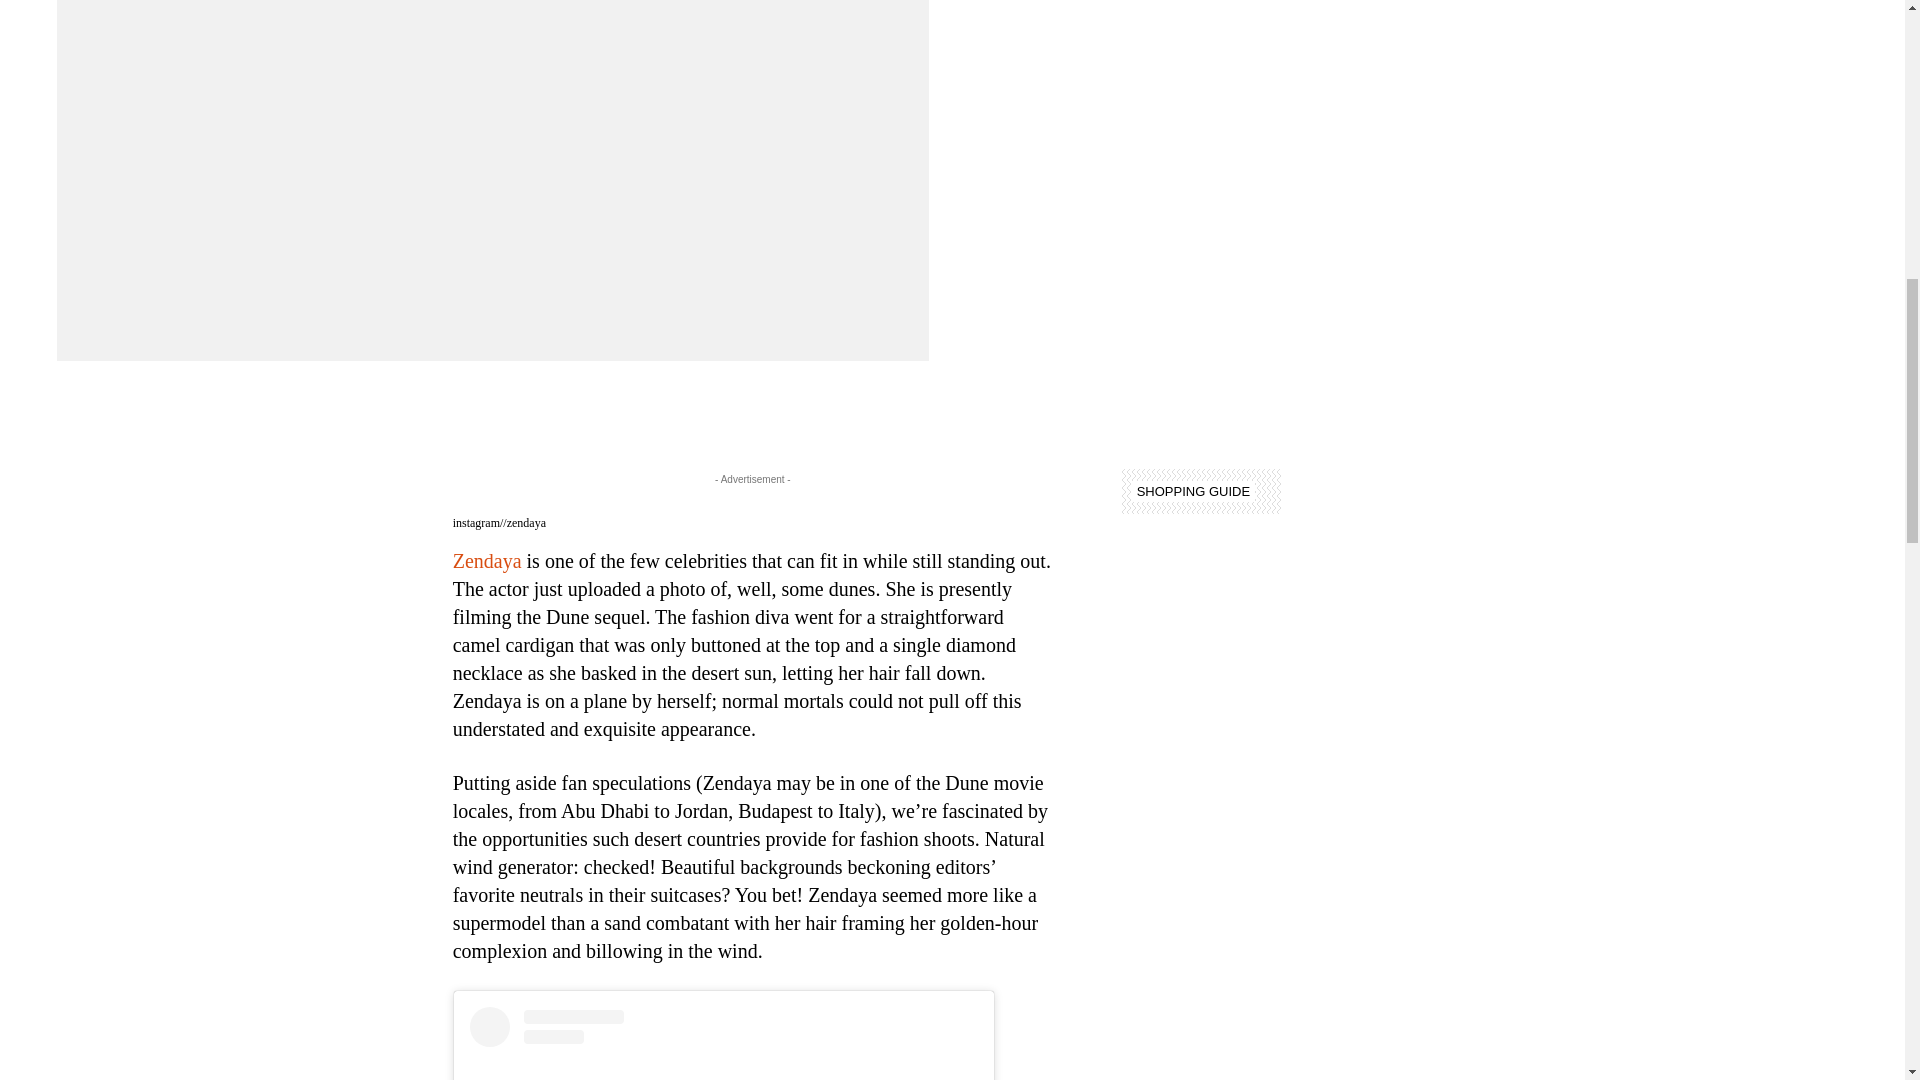 This screenshot has height=1080, width=1920. What do you see at coordinates (488, 560) in the screenshot?
I see `Zendaya` at bounding box center [488, 560].